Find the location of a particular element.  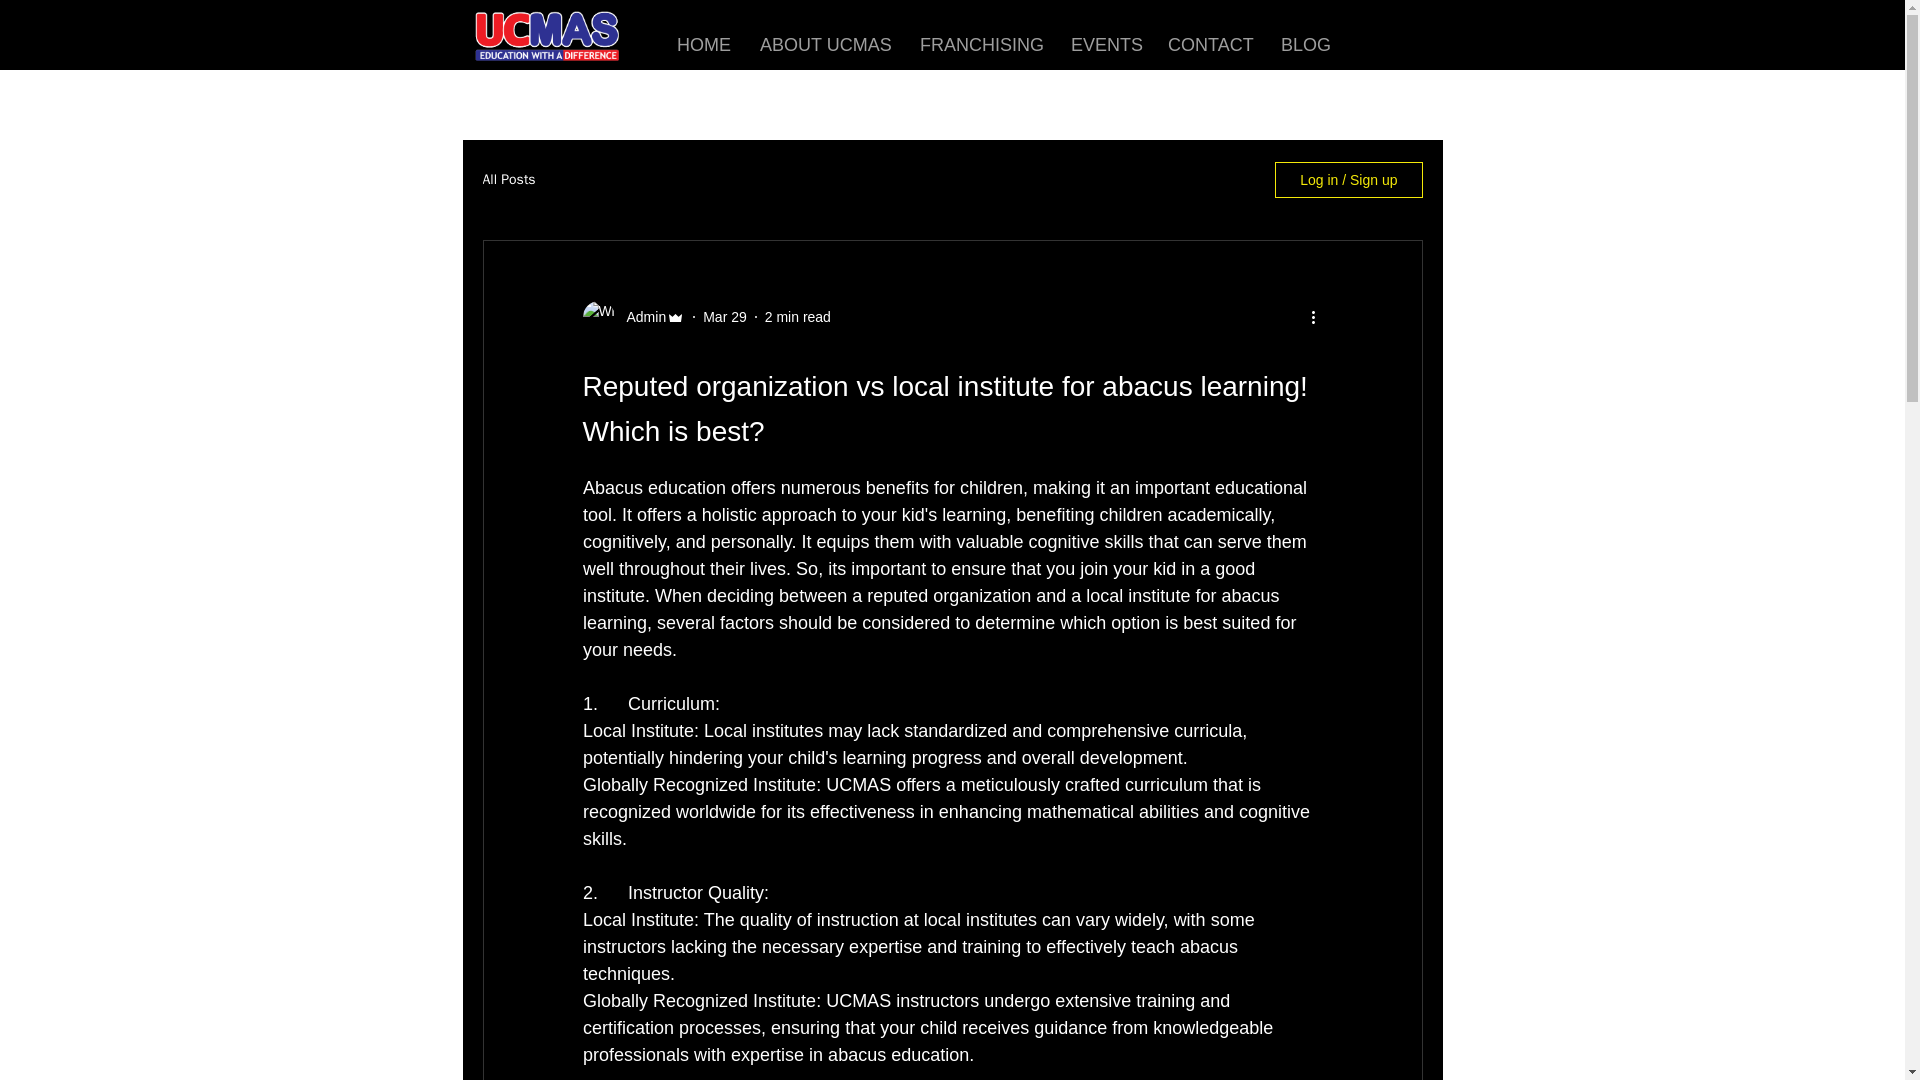

Mar 29 is located at coordinates (724, 316).